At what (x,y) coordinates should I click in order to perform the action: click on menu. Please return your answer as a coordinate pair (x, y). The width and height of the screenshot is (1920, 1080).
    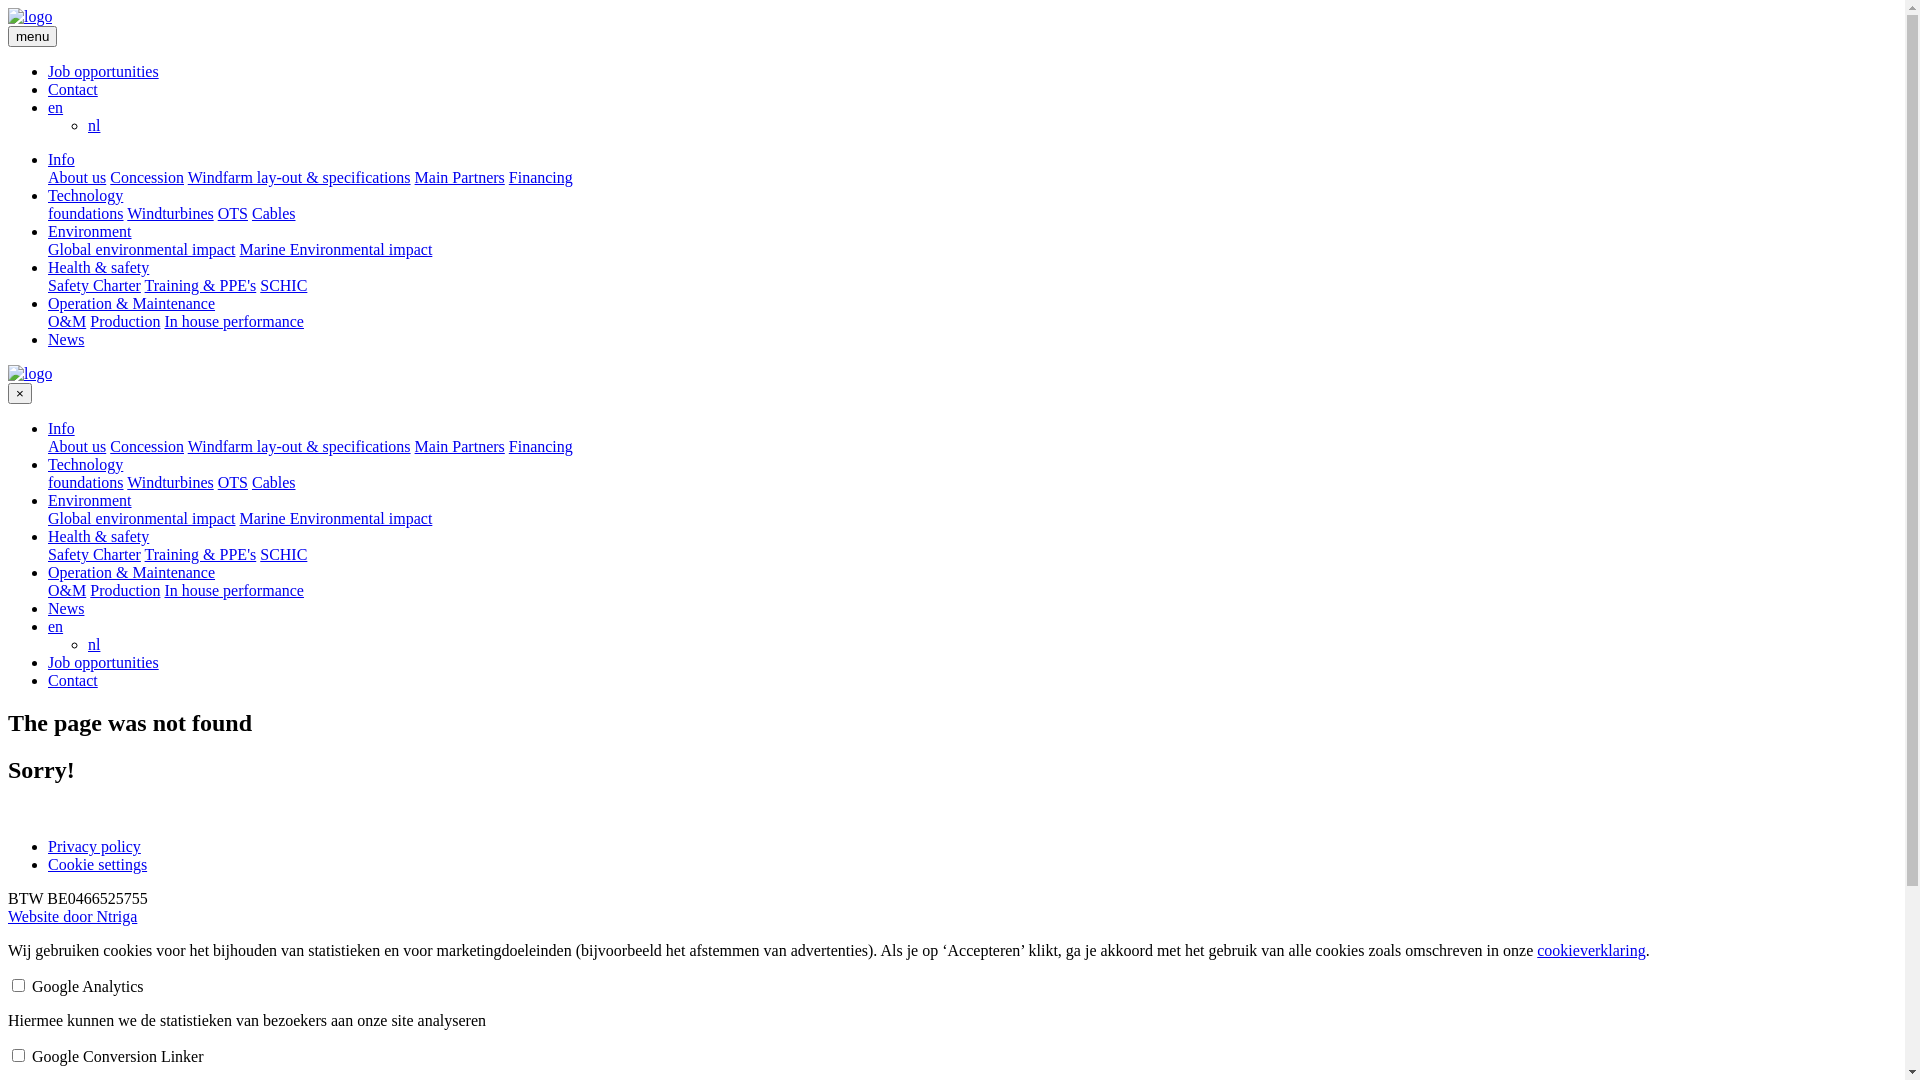
    Looking at the image, I should click on (32, 36).